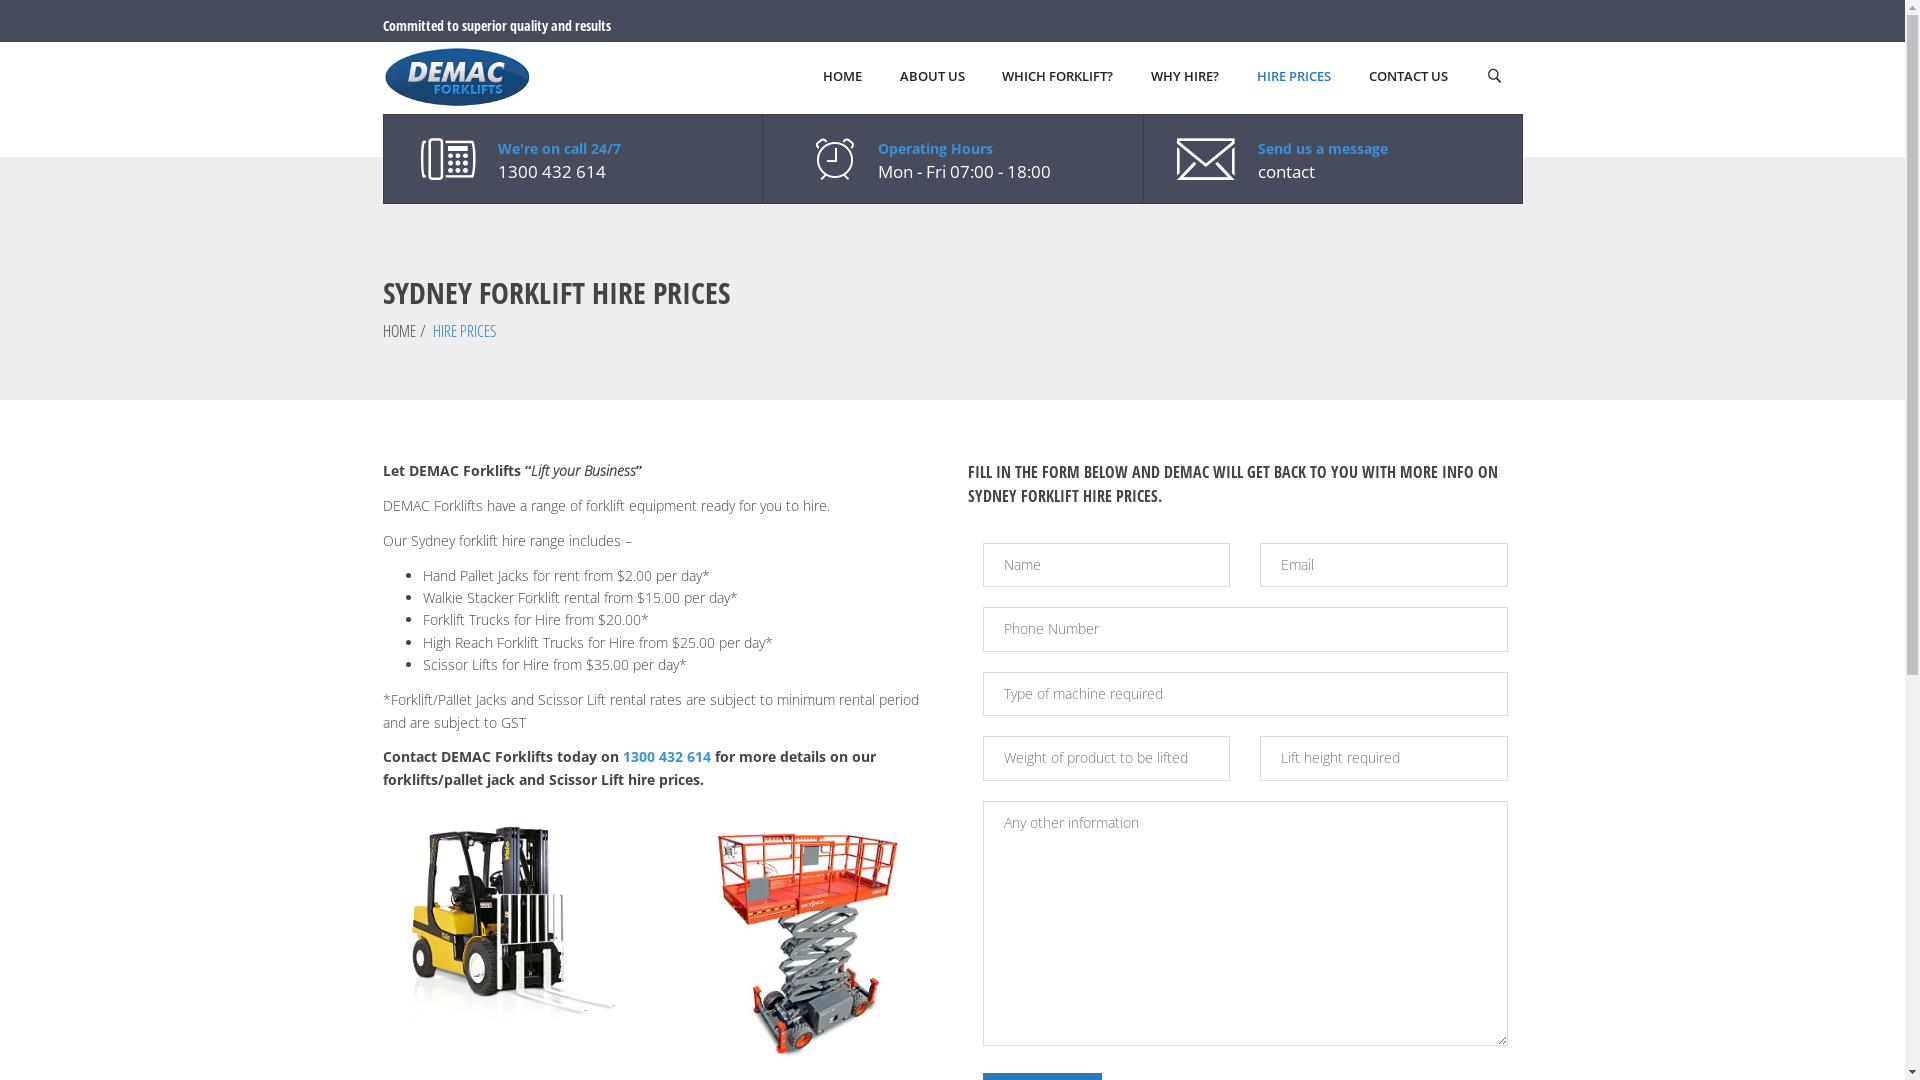 The width and height of the screenshot is (1920, 1080). Describe the element at coordinates (1058, 78) in the screenshot. I see `WHICH FORKLIFT?` at that location.